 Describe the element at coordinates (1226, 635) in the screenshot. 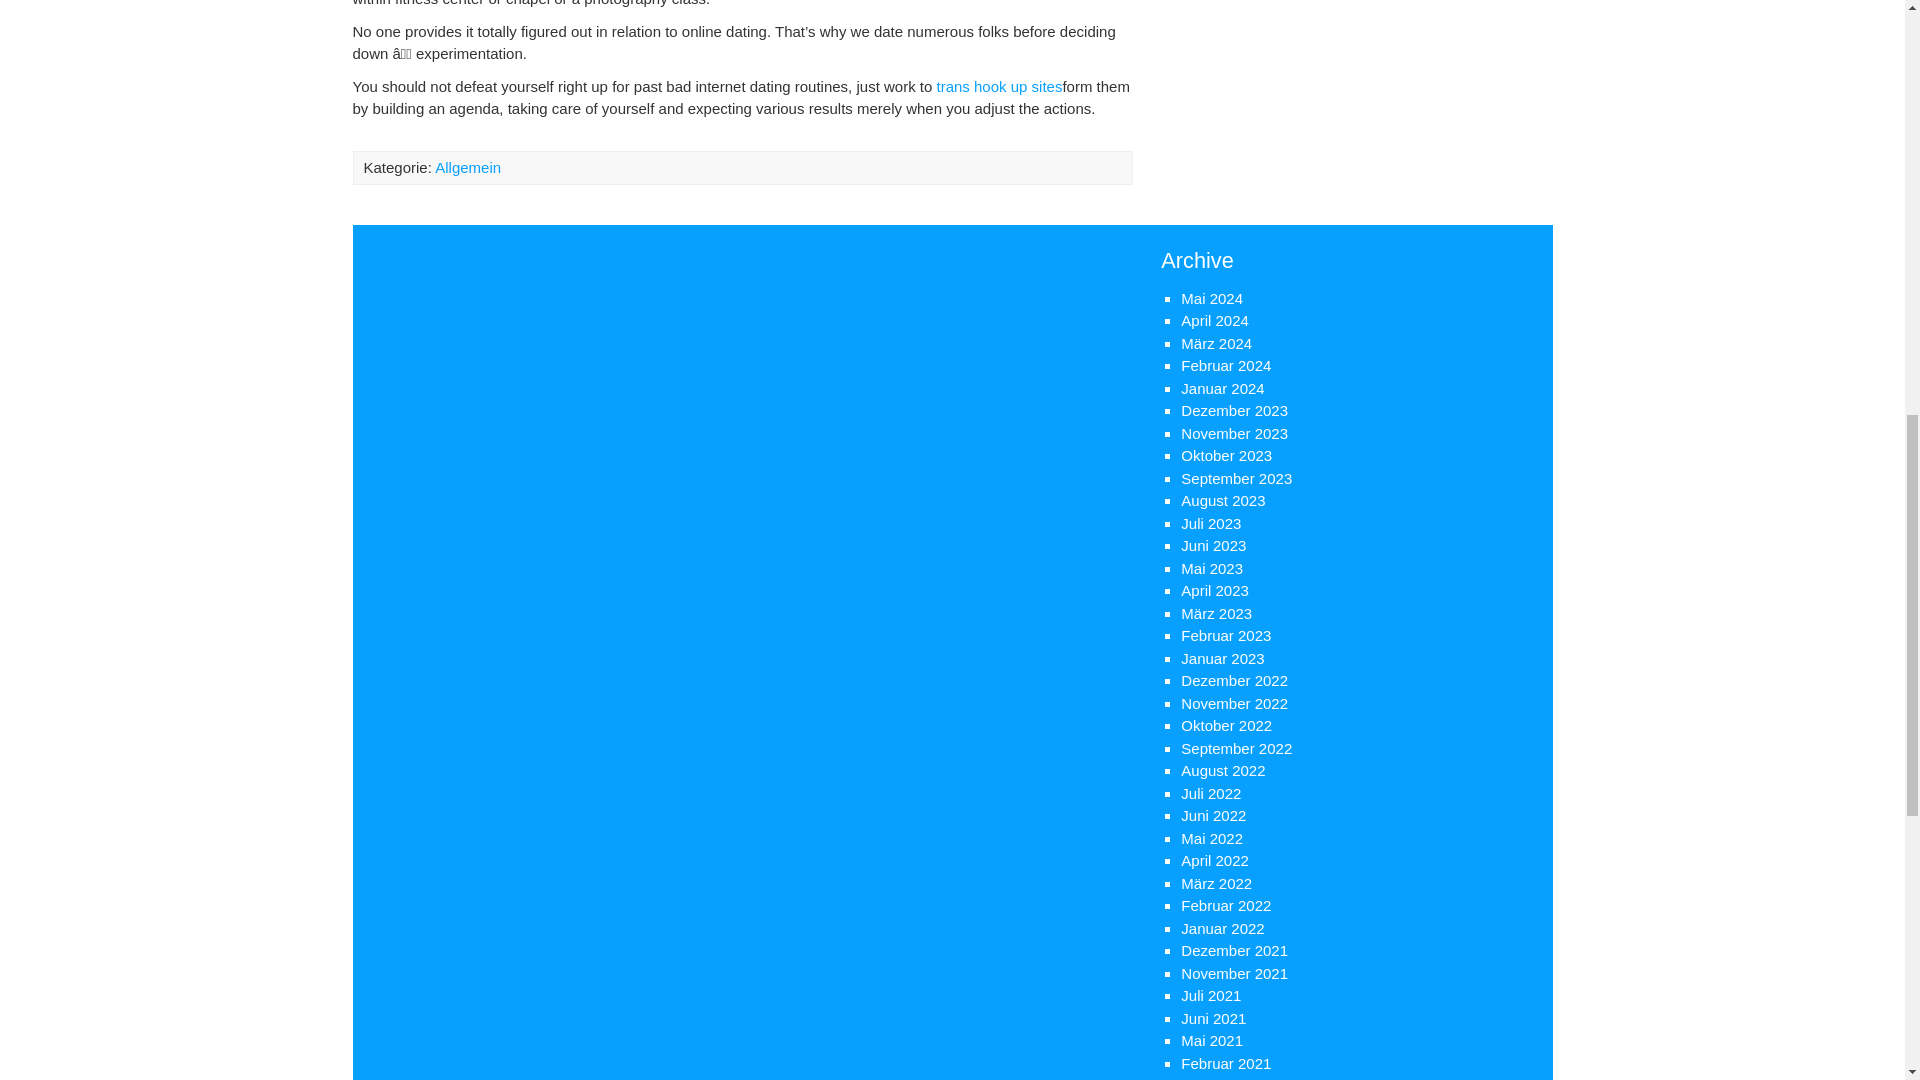

I see `Februar 2023` at that location.